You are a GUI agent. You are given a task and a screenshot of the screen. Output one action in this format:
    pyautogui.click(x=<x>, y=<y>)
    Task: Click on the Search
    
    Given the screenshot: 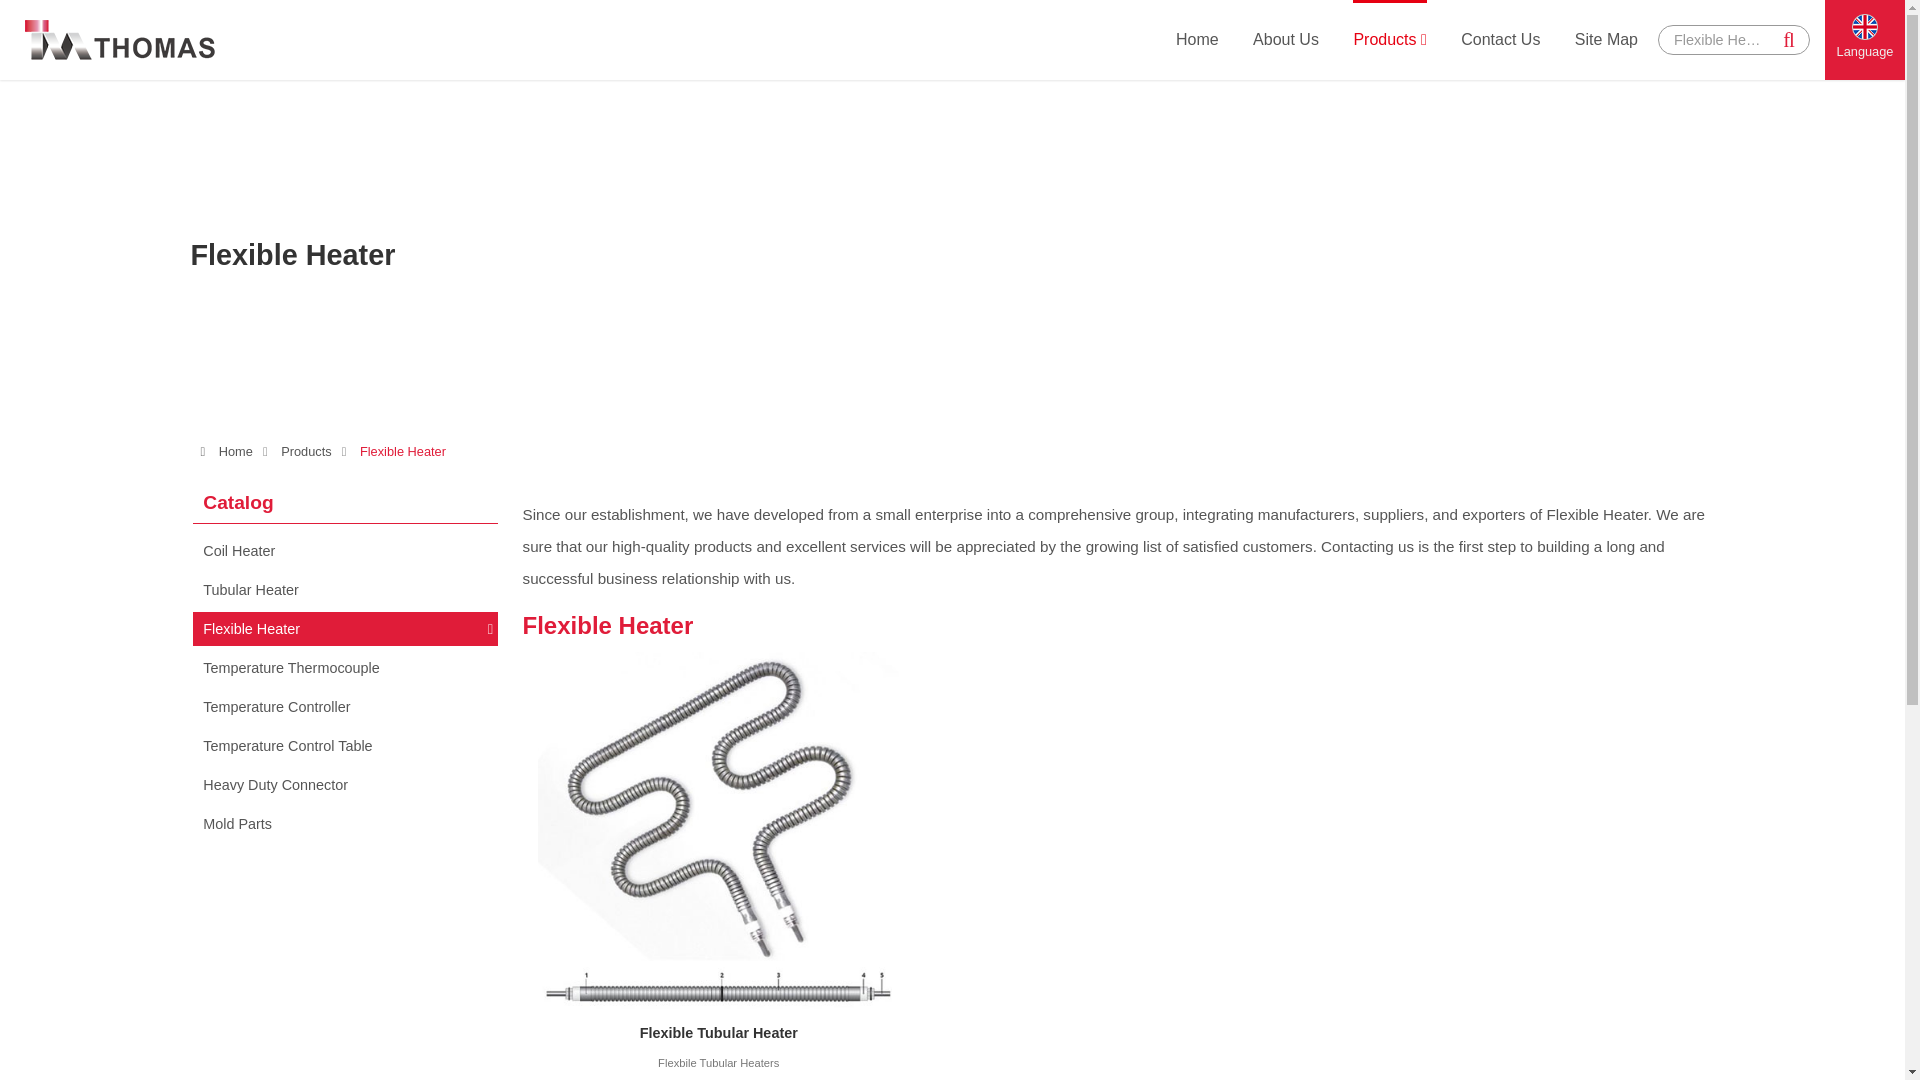 What is the action you would take?
    pyautogui.click(x=1789, y=40)
    